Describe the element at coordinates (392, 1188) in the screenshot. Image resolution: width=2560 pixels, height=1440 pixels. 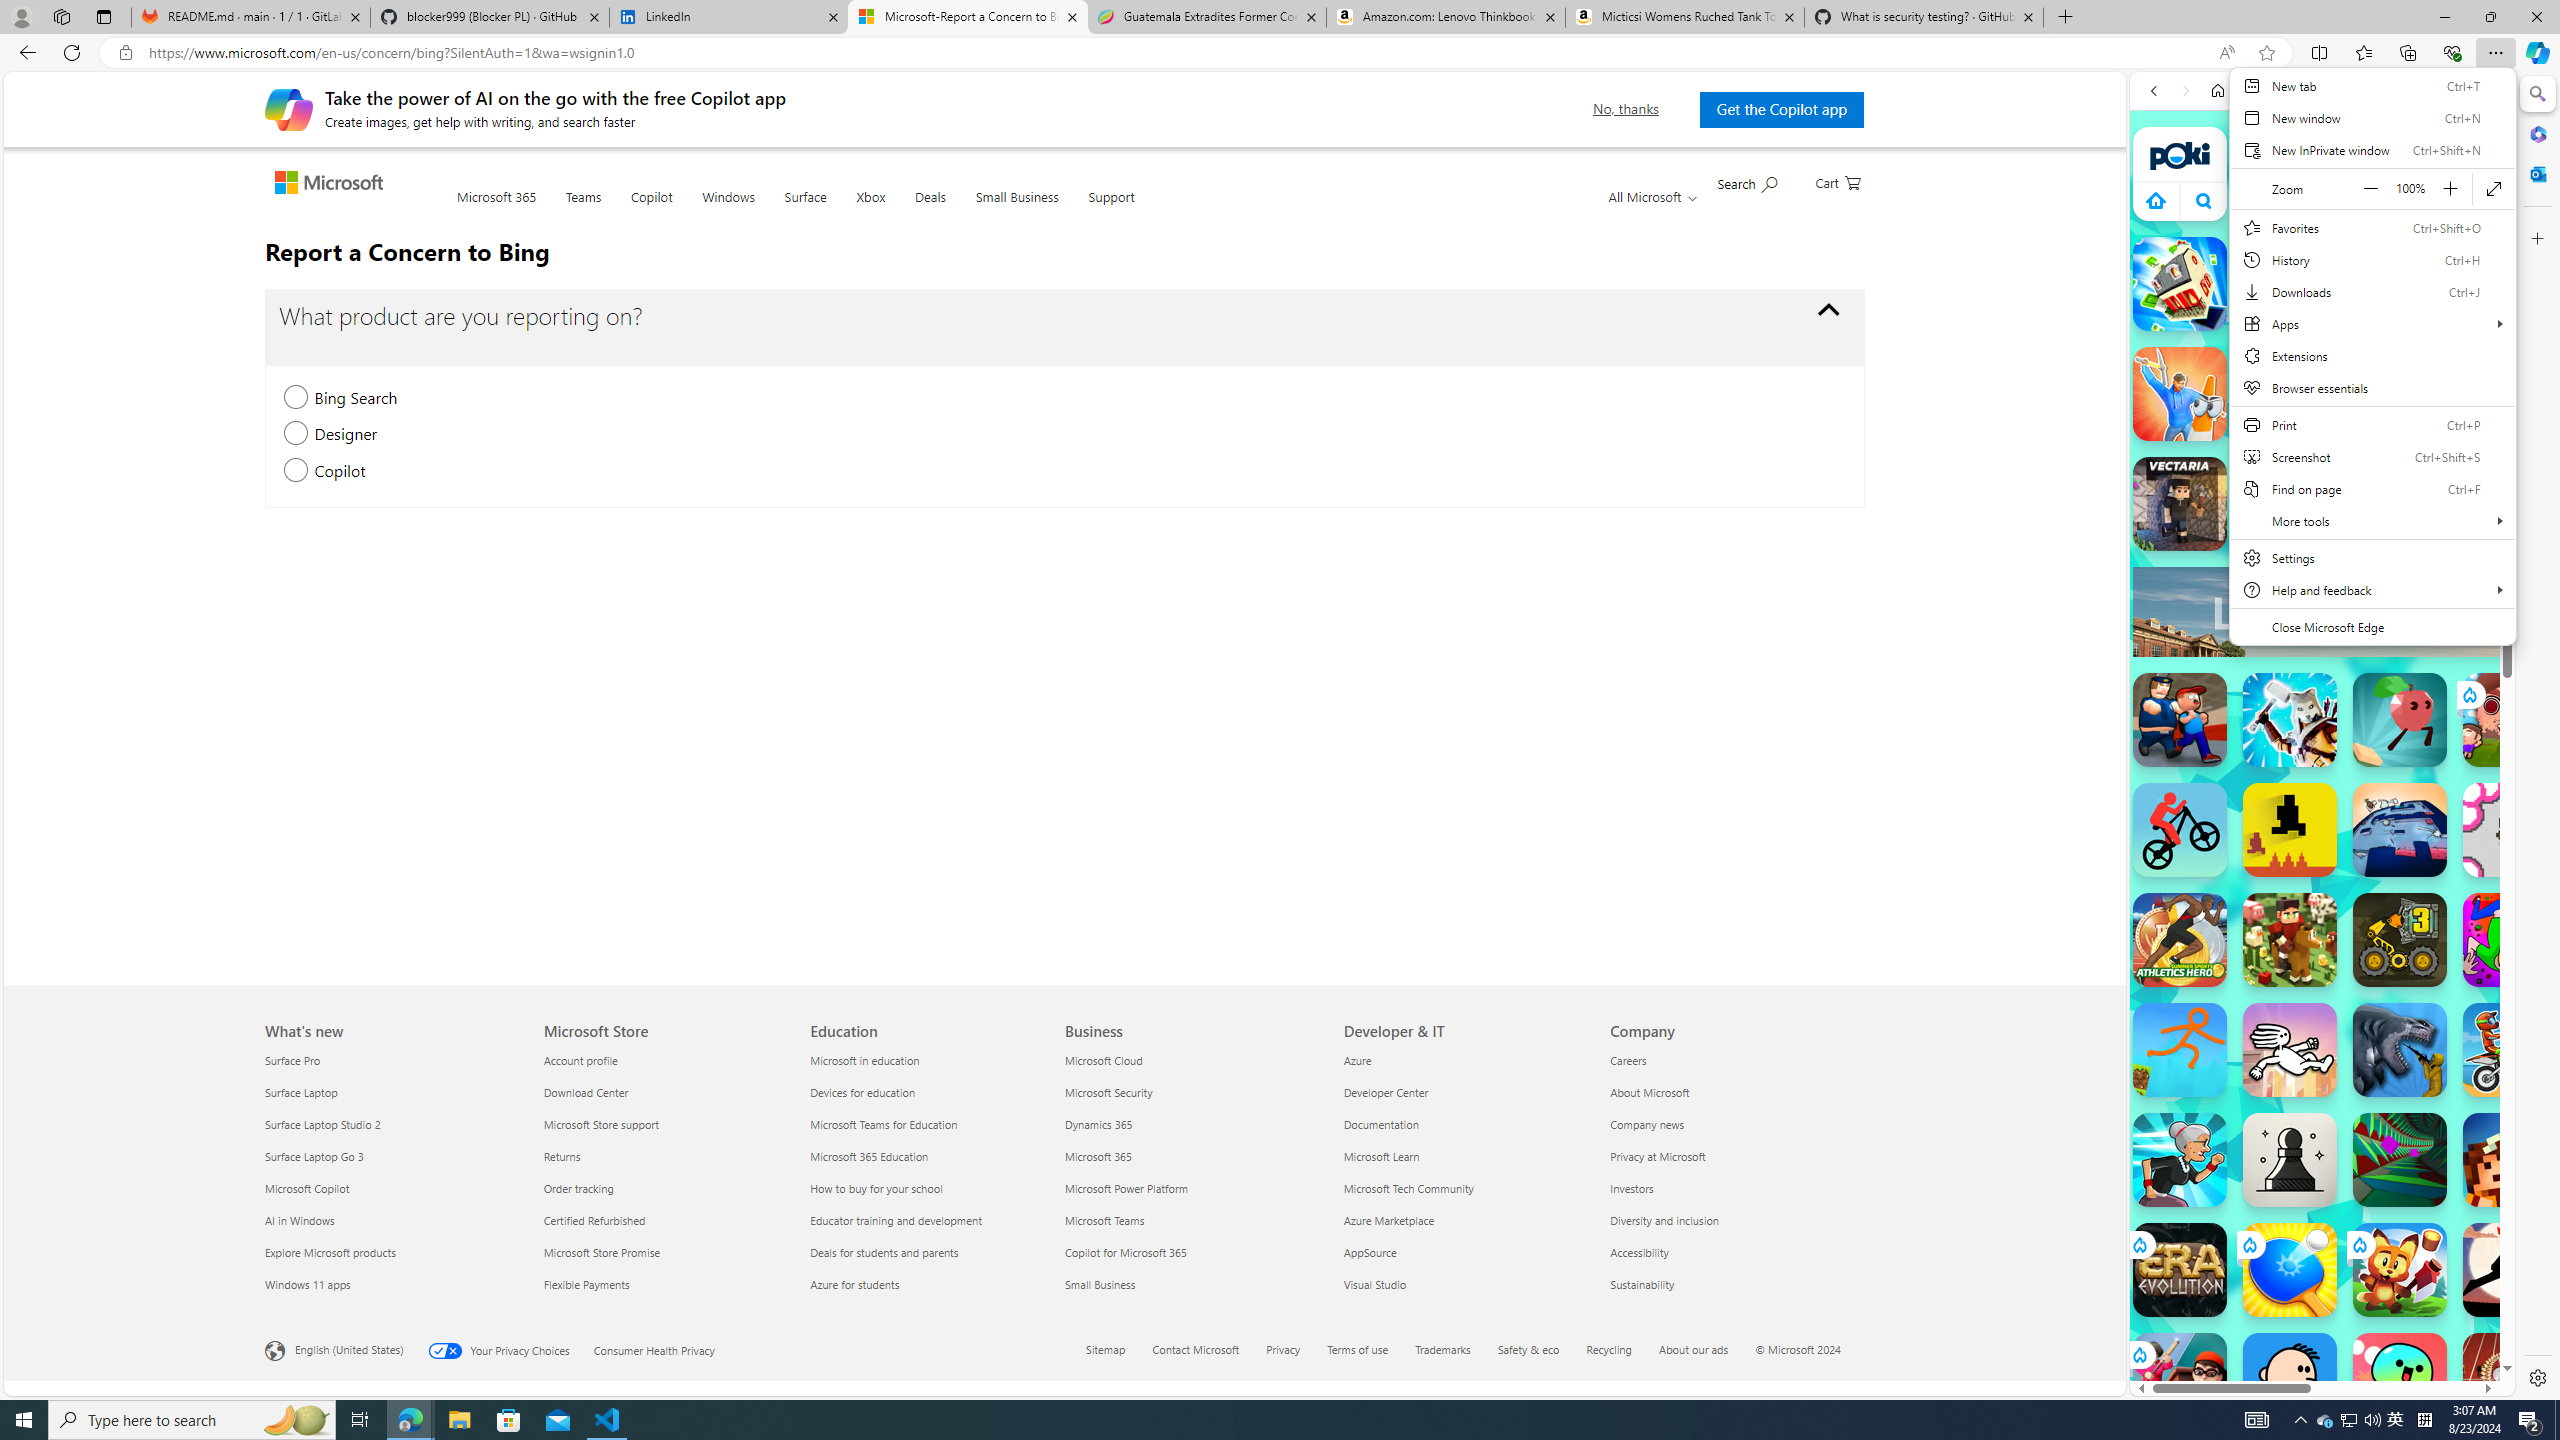
I see `Microsoft Copilot` at that location.